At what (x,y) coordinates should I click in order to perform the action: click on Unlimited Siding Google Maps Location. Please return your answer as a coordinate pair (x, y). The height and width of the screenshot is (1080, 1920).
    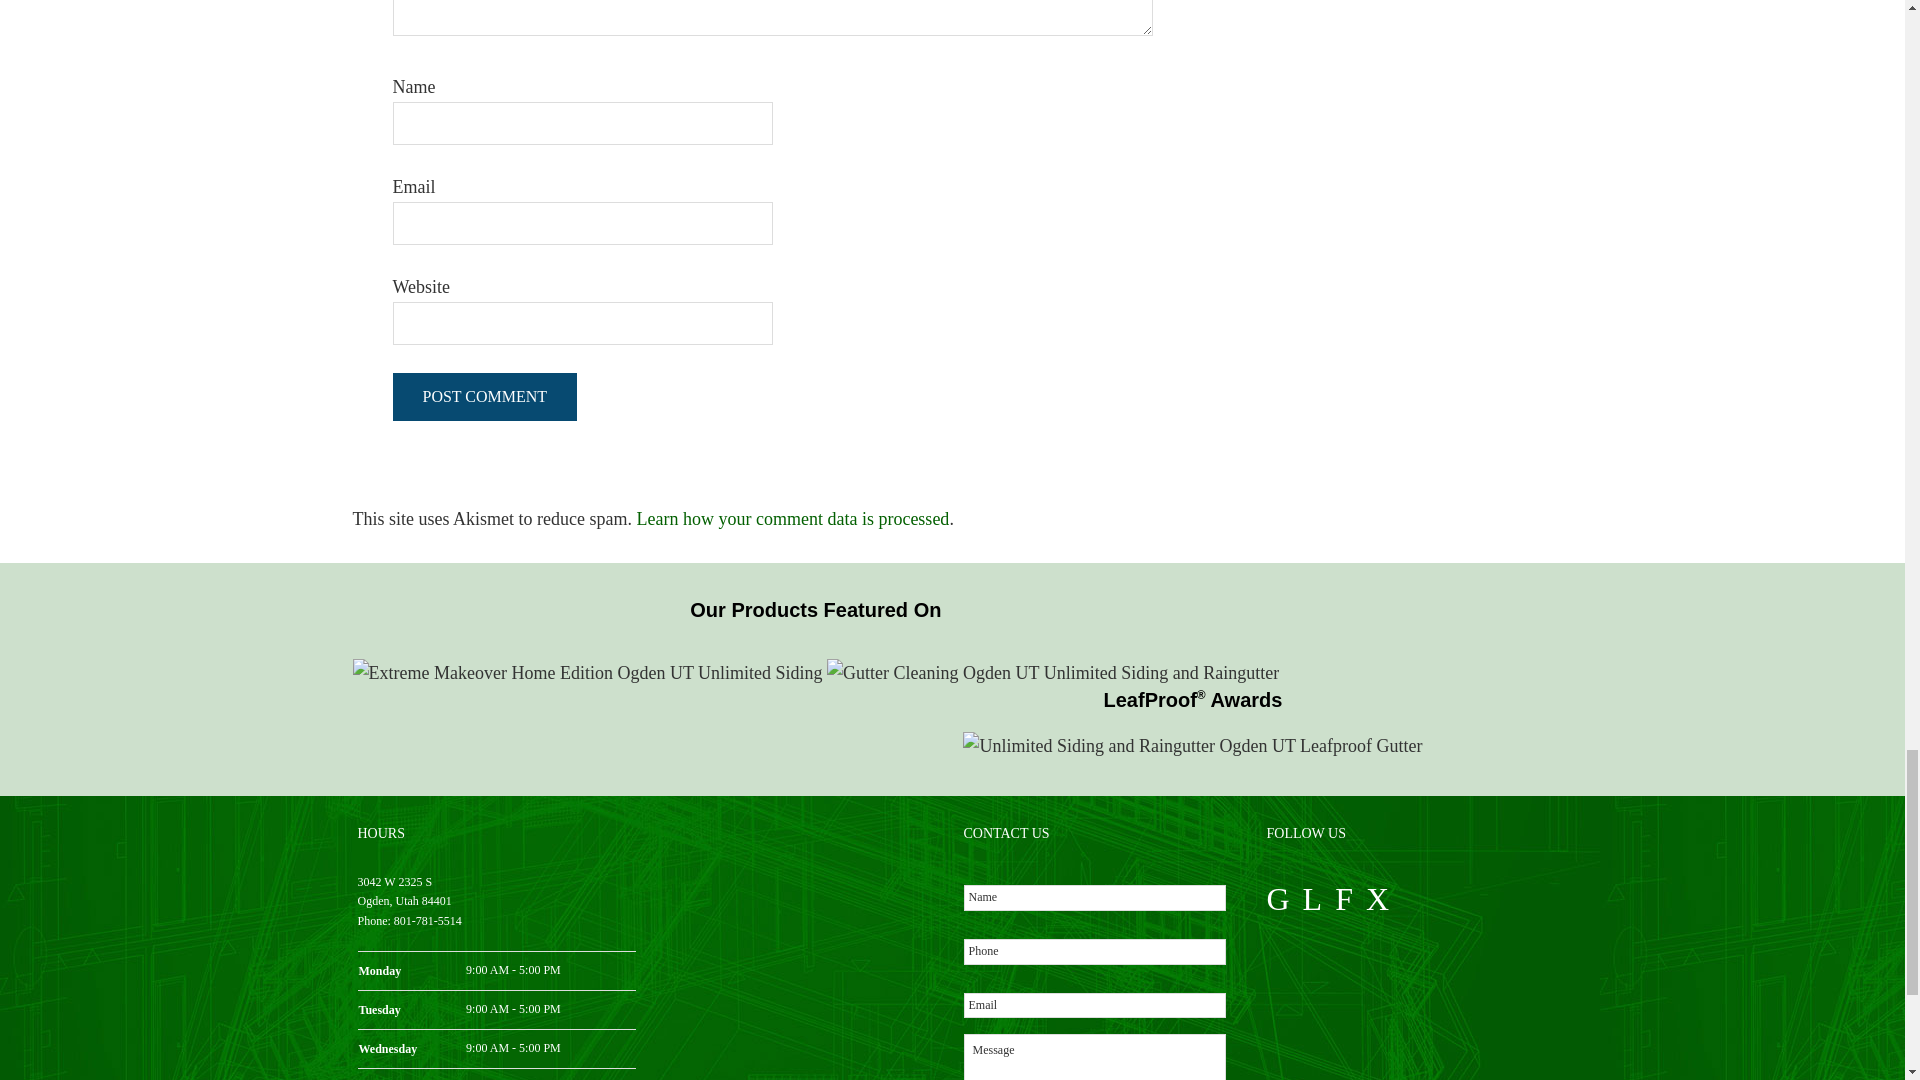
    Looking at the image, I should click on (799, 948).